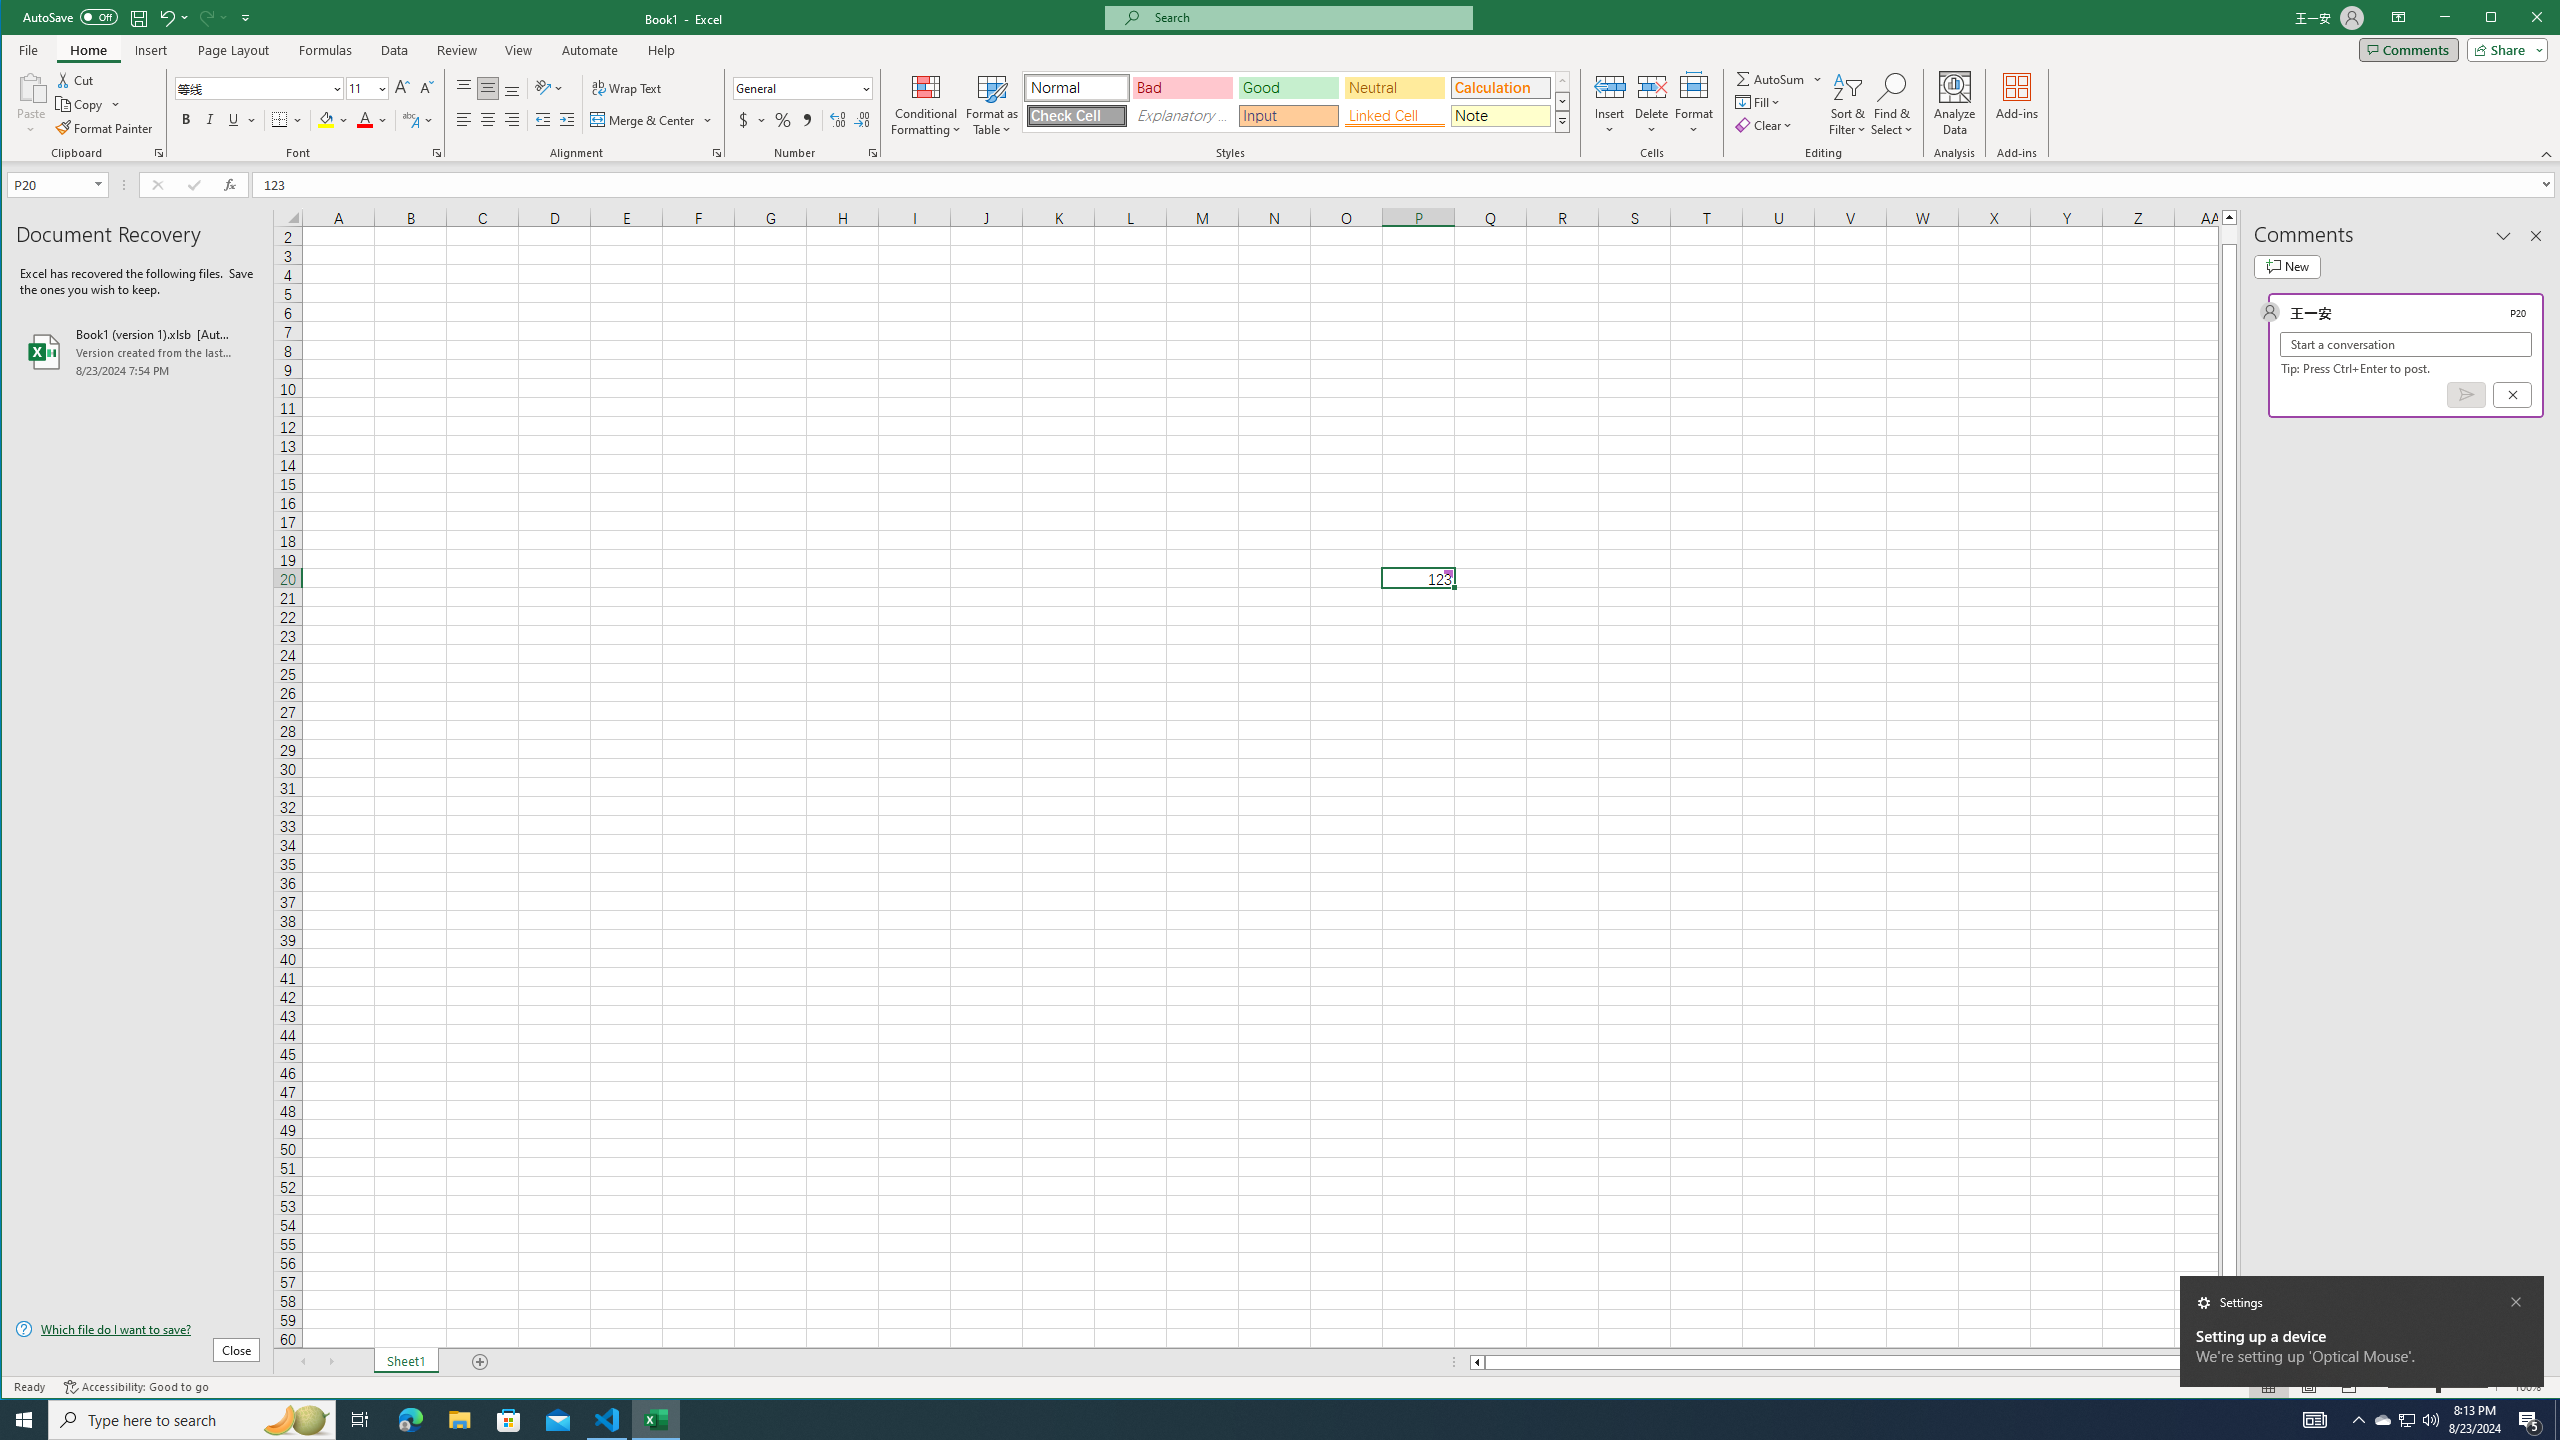 The height and width of the screenshot is (1440, 2560). Describe the element at coordinates (779, 86) in the screenshot. I see `PivotChart` at that location.